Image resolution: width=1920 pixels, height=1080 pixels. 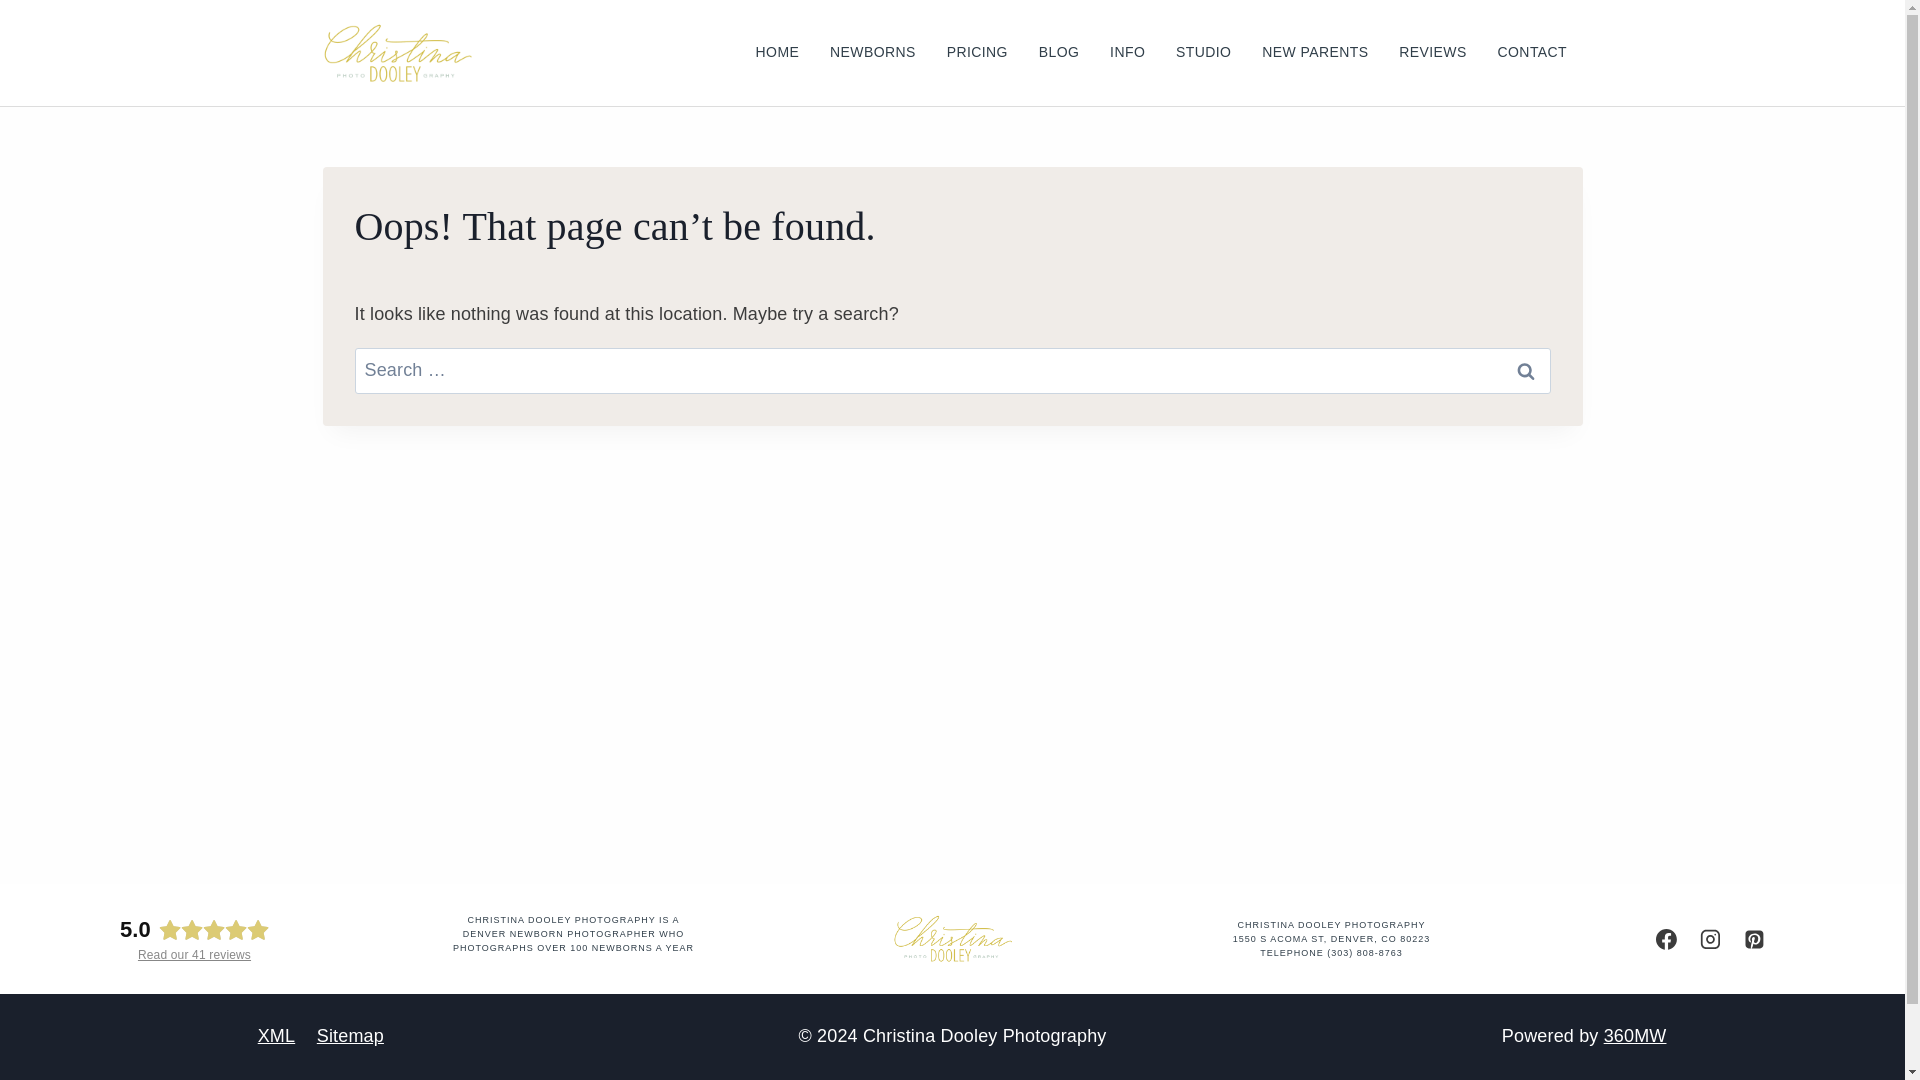 I want to click on BLOG, so click(x=1058, y=52).